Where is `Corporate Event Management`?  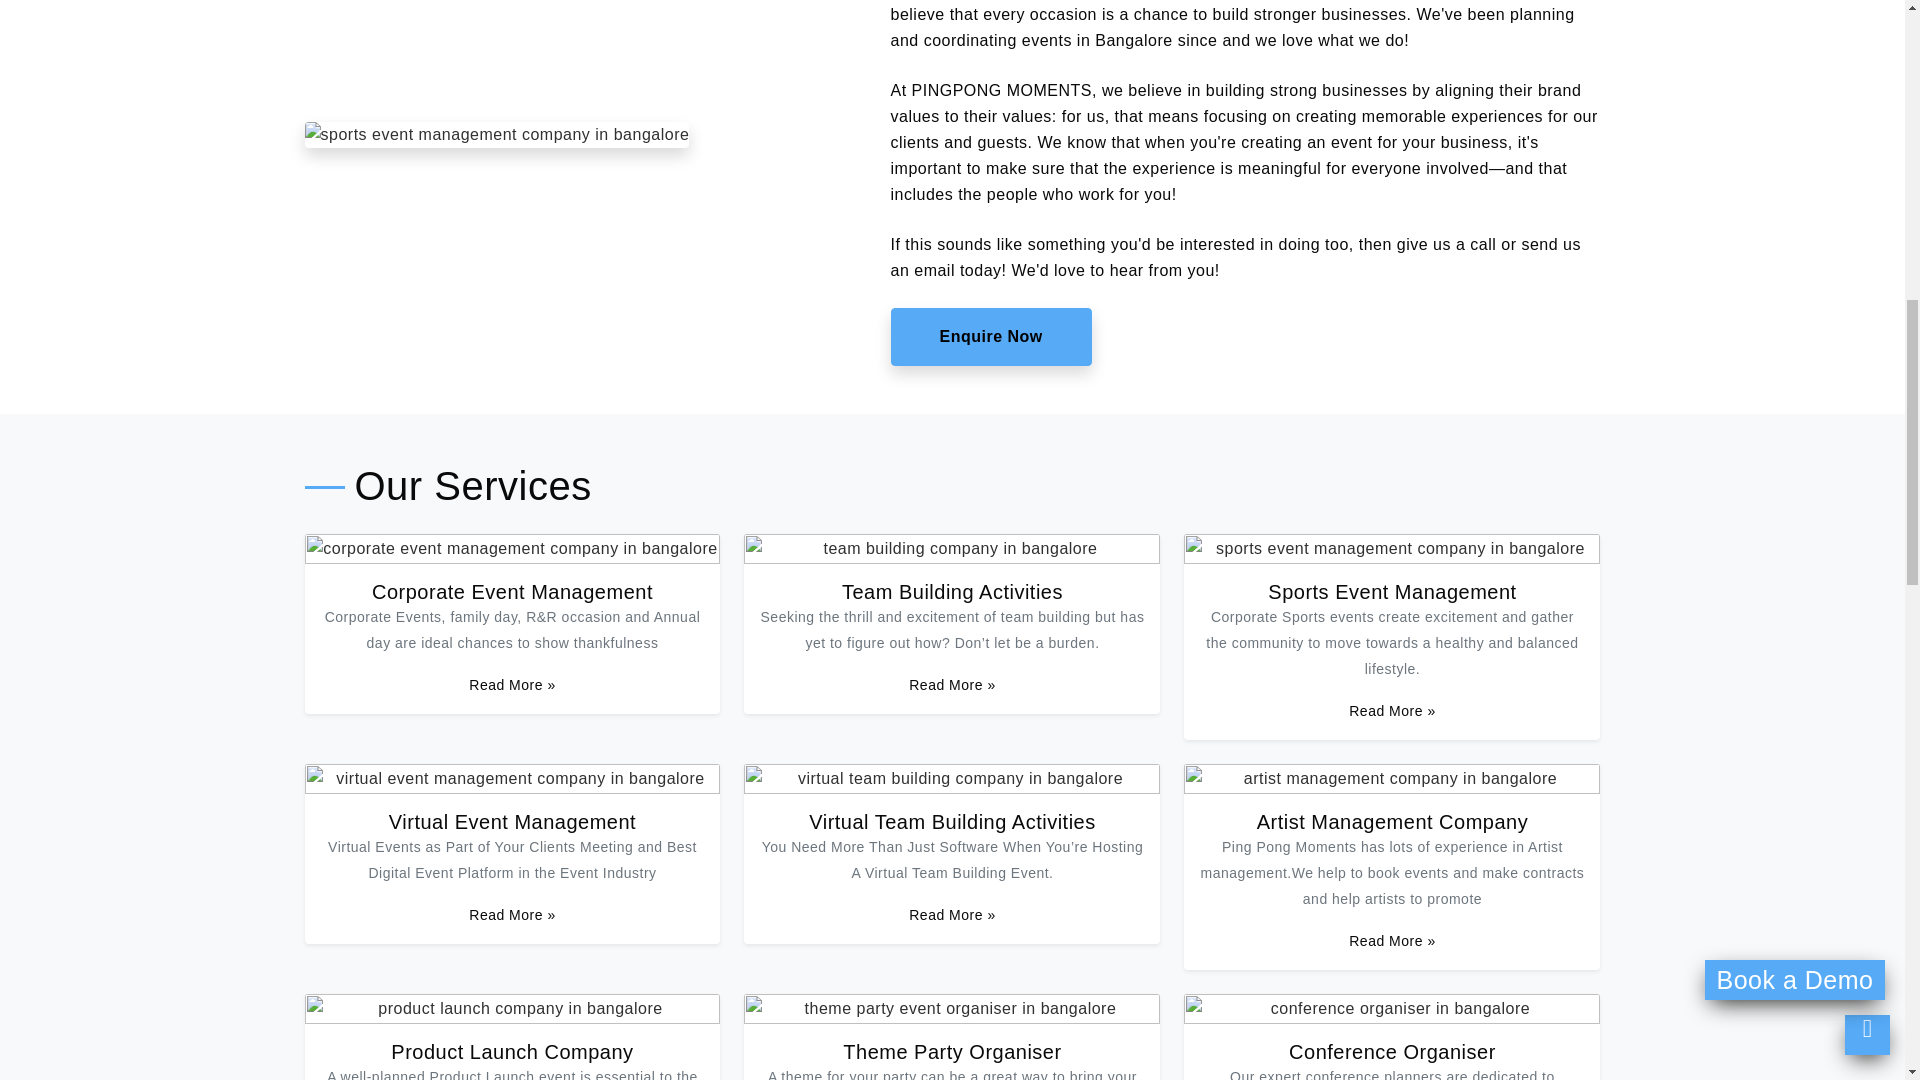
Corporate Event Management is located at coordinates (512, 592).